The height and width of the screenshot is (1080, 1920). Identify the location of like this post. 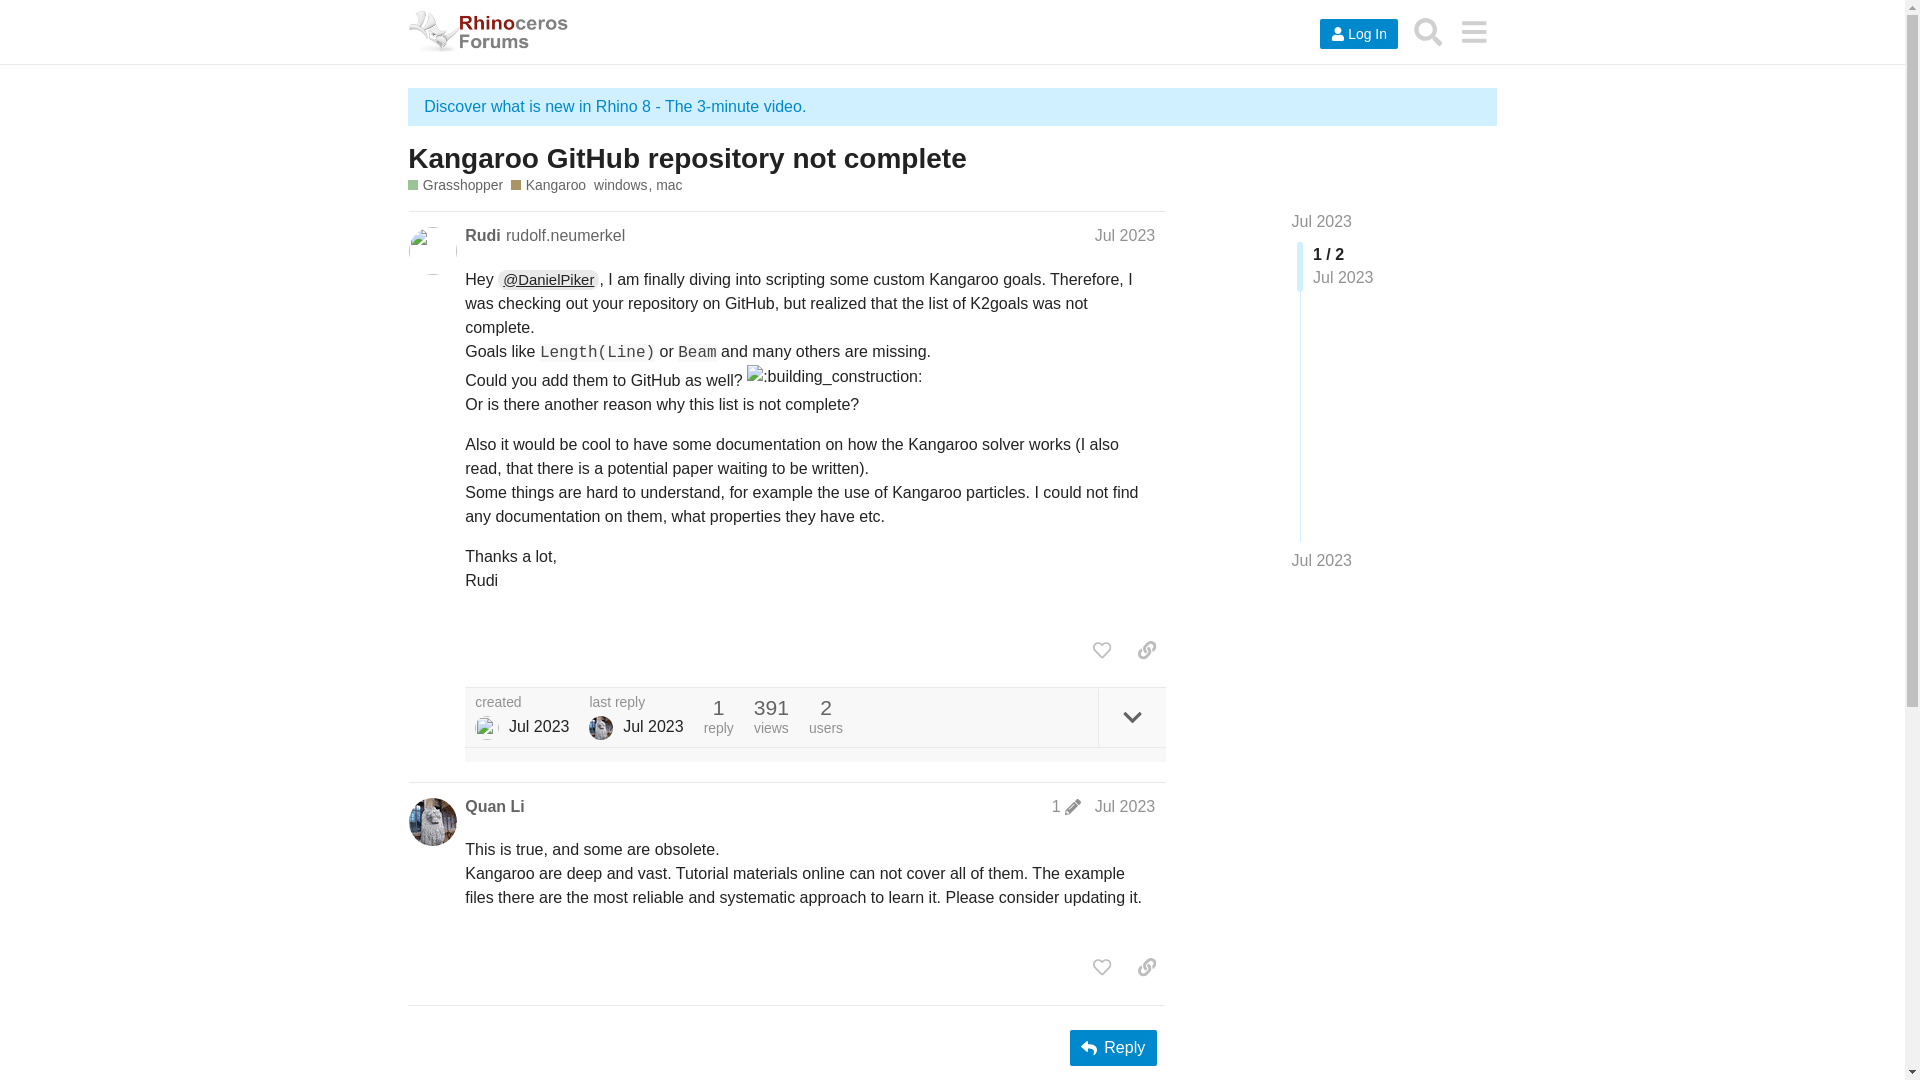
(1102, 650).